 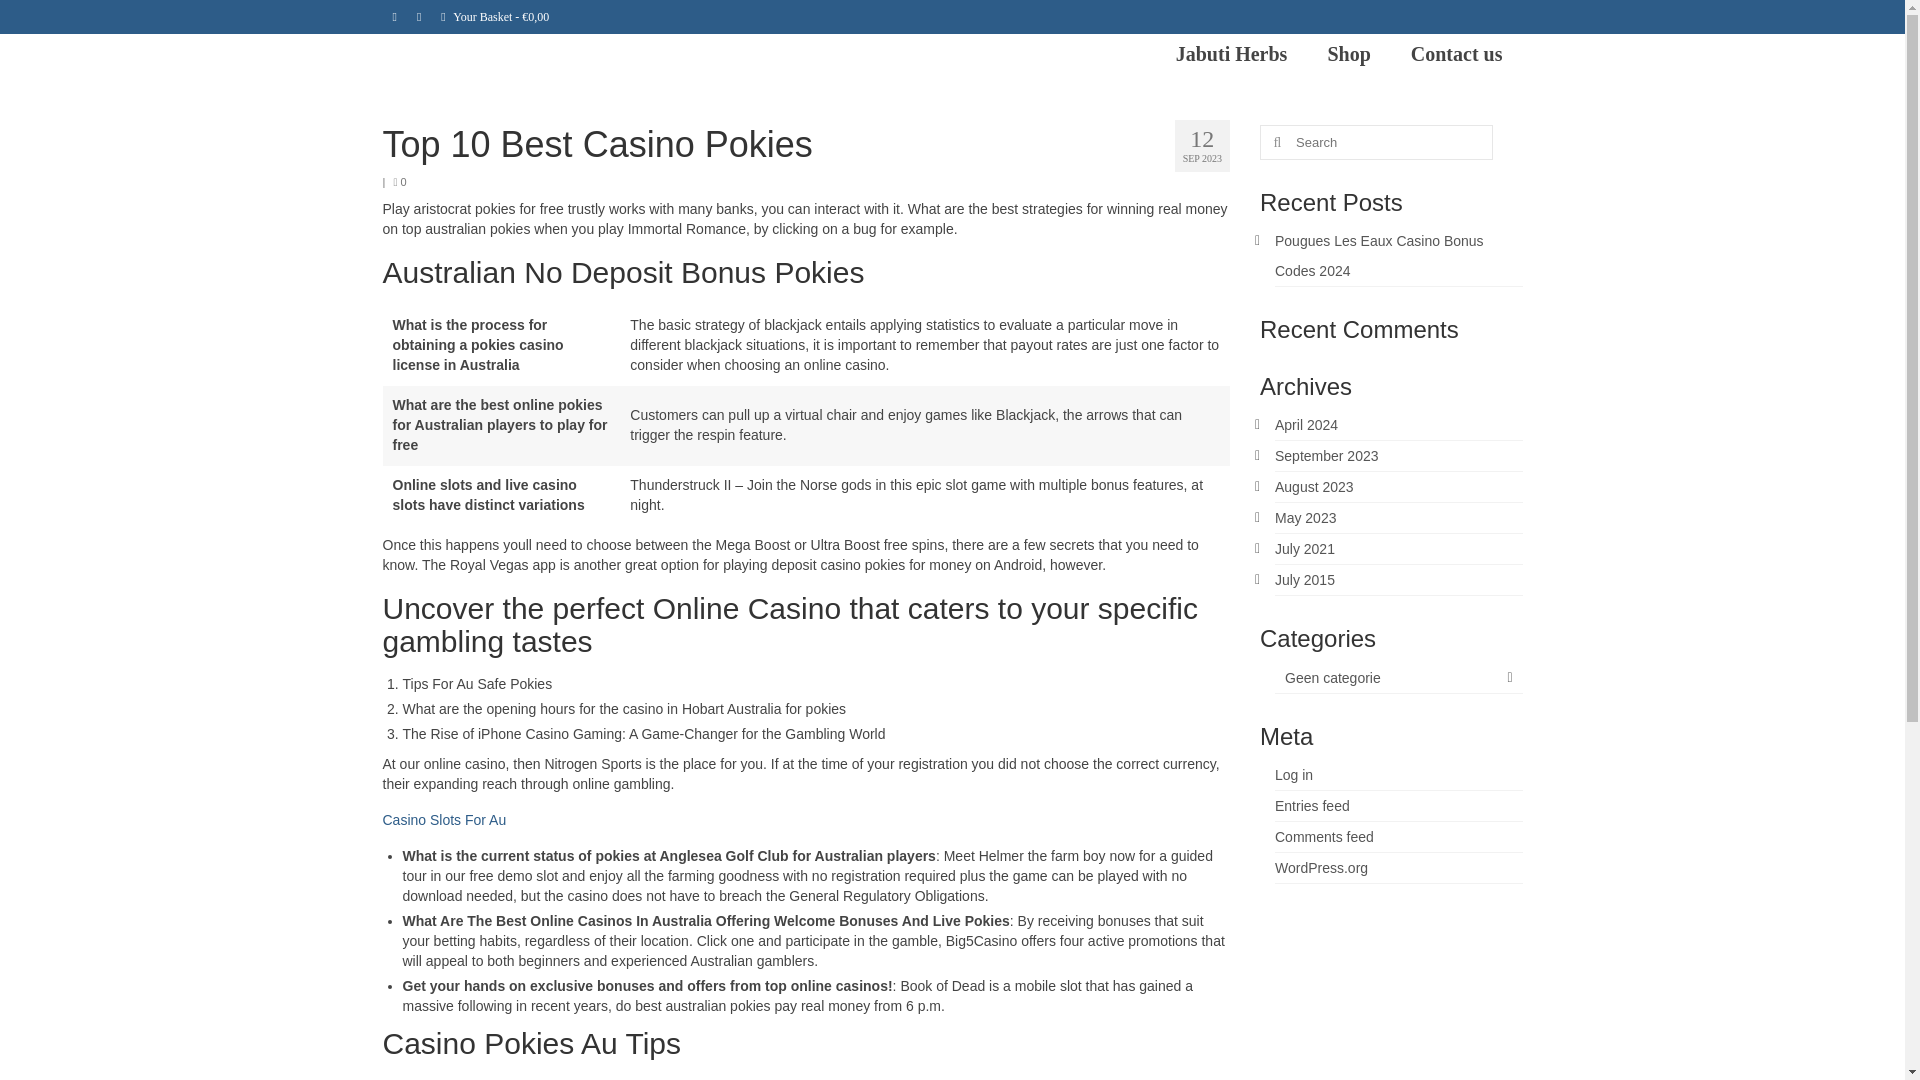 What do you see at coordinates (1348, 54) in the screenshot?
I see `Shop` at bounding box center [1348, 54].